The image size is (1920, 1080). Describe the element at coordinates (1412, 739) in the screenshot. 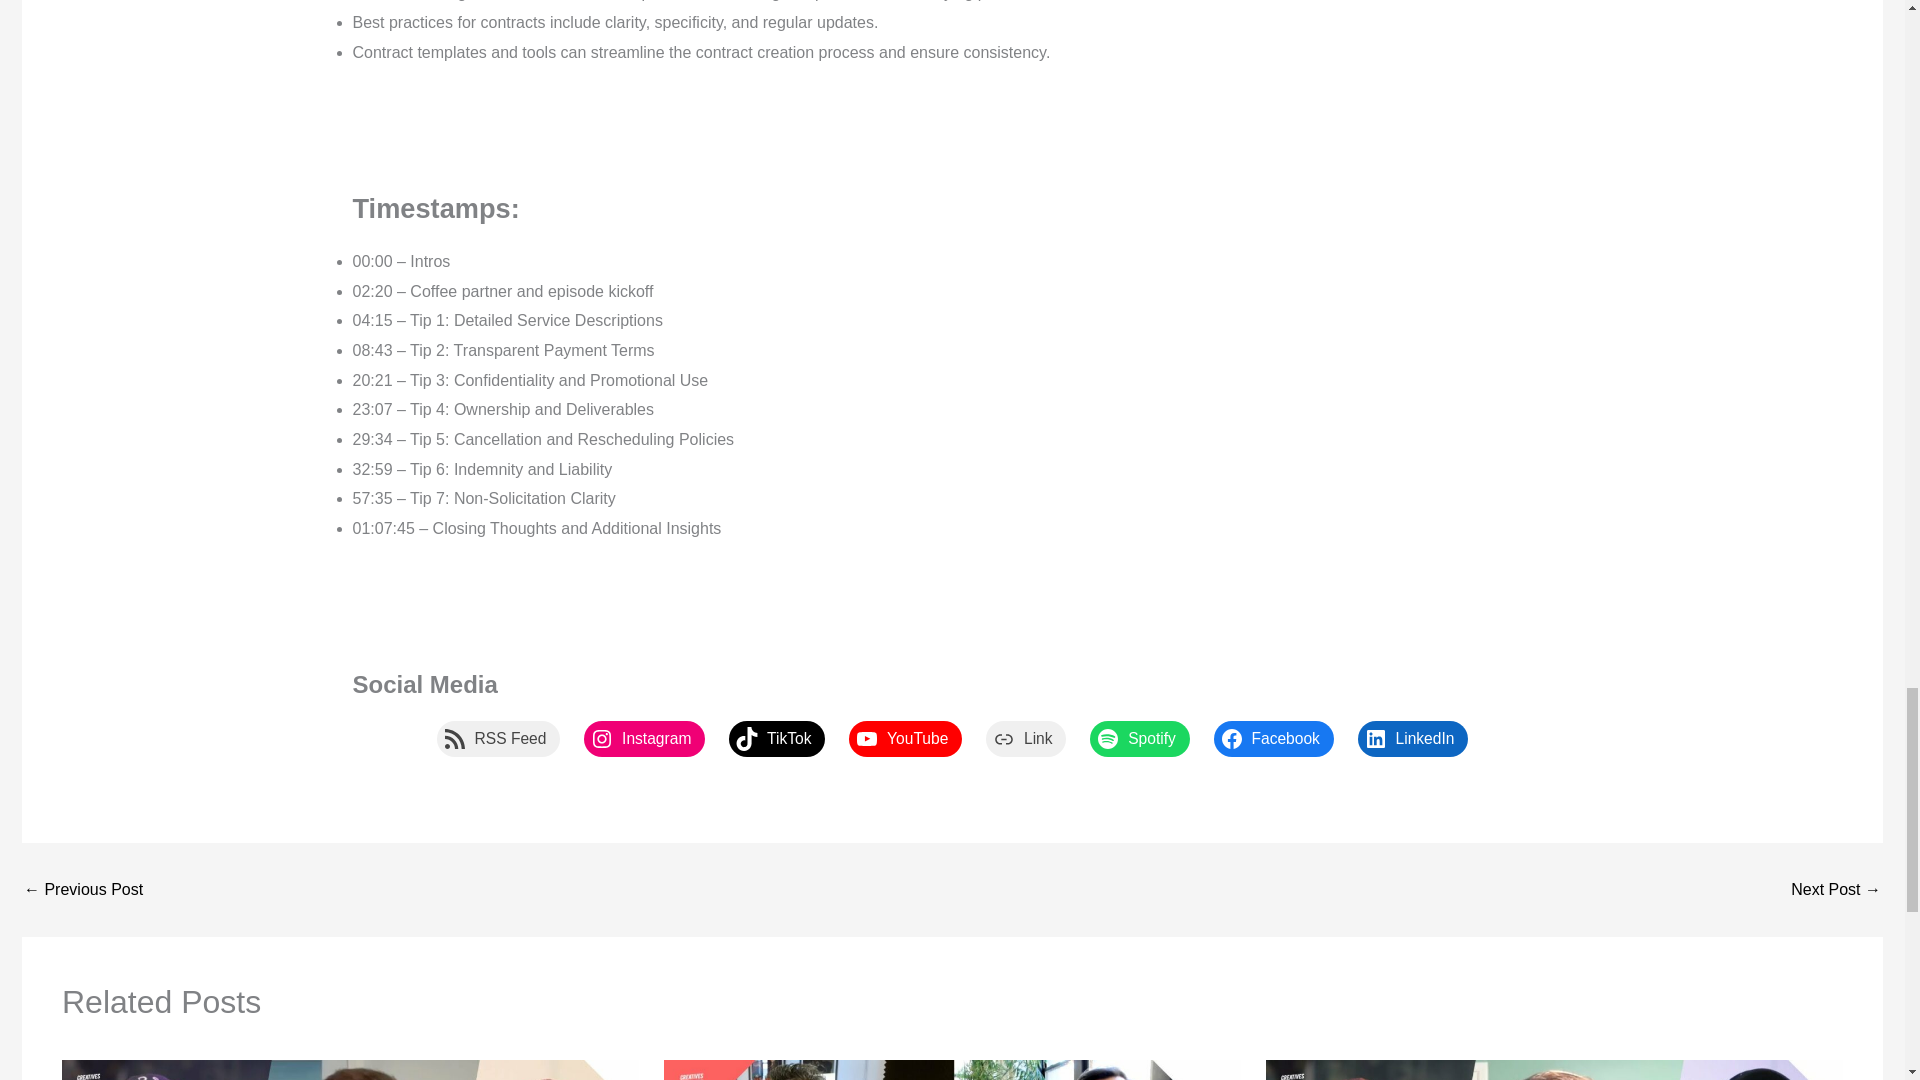

I see `LinkedIn` at that location.